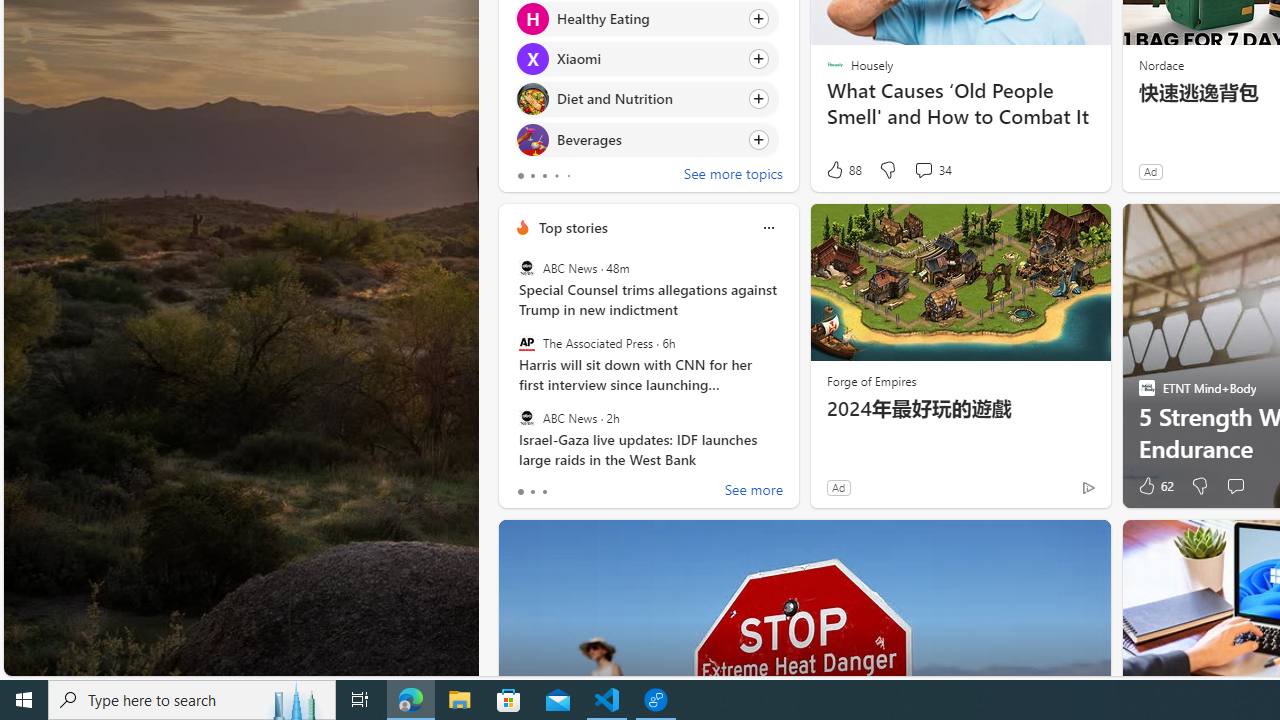 Image resolution: width=1280 pixels, height=720 pixels. I want to click on Click to follow topic Beverages, so click(646, 138).